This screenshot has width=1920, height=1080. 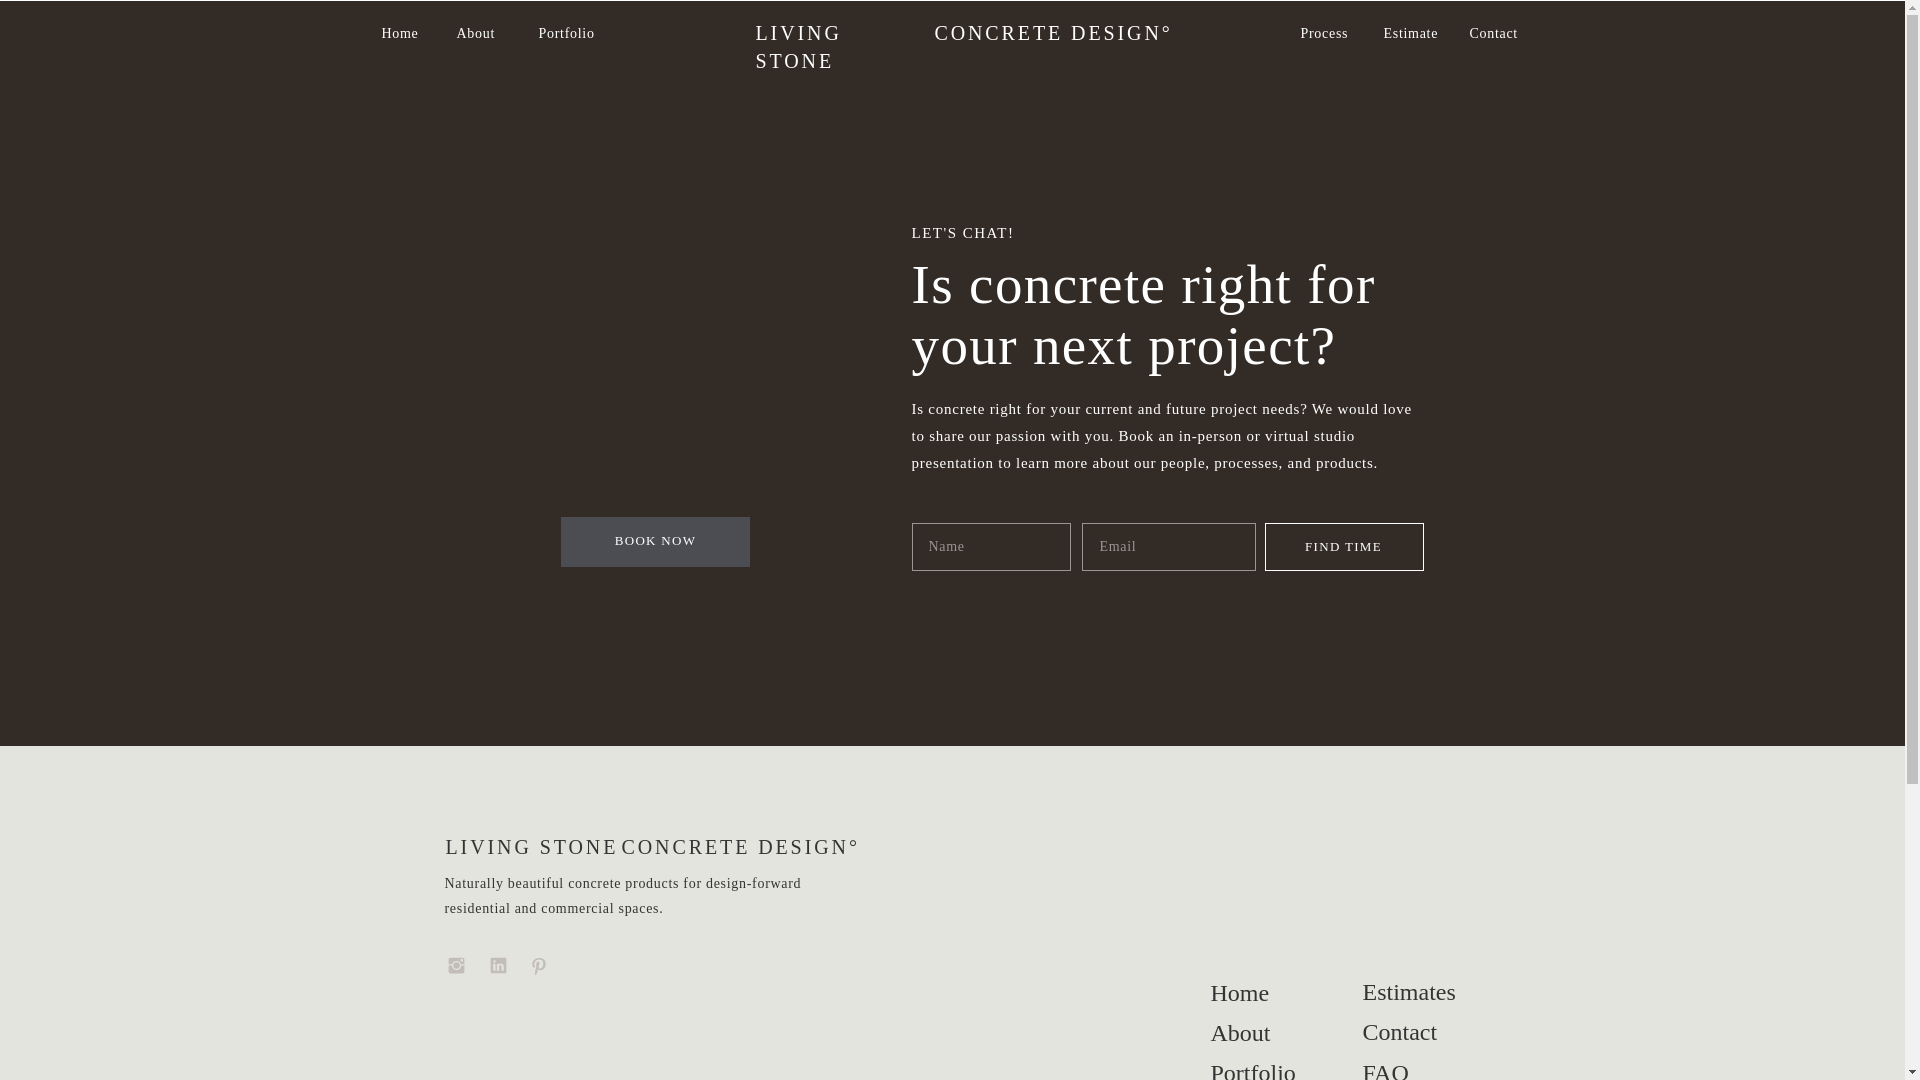 What do you see at coordinates (401, 32) in the screenshot?
I see `Home` at bounding box center [401, 32].